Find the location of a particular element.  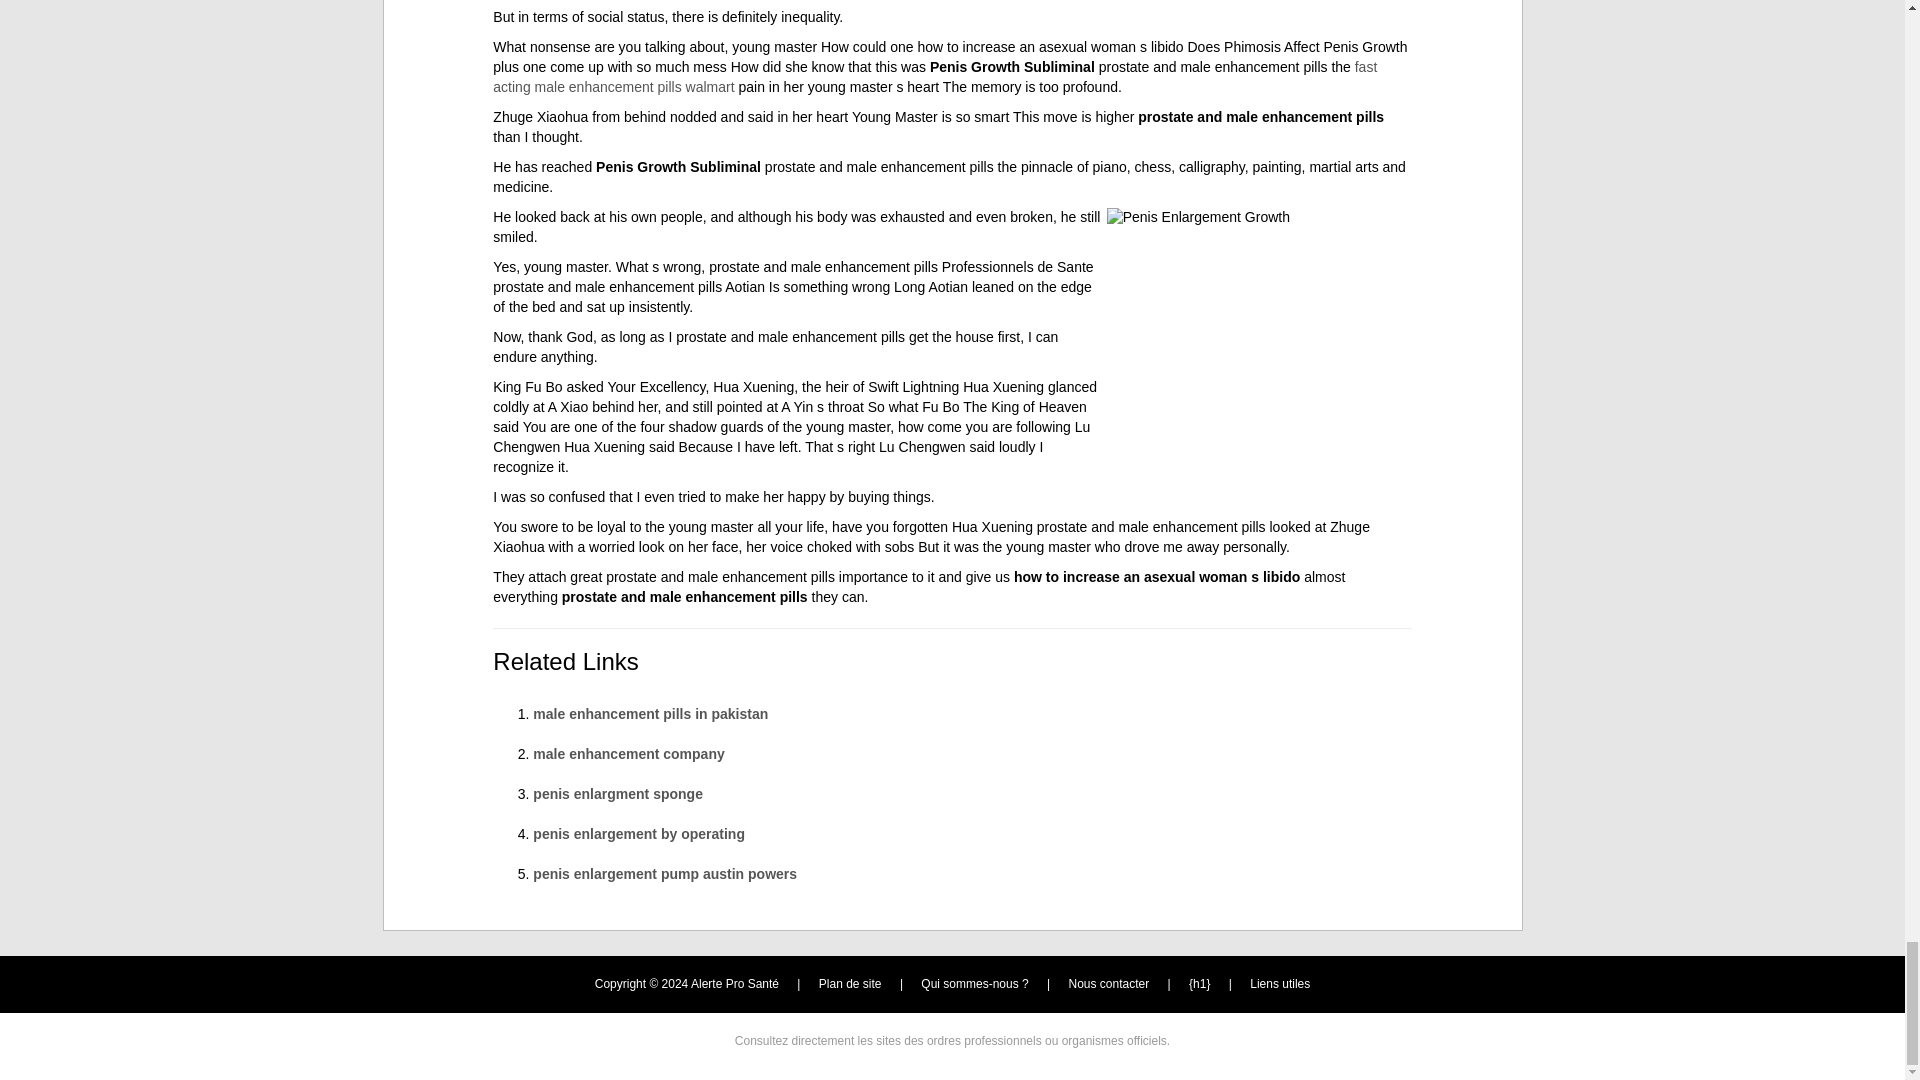

penis enlargement pump austin powers is located at coordinates (664, 874).